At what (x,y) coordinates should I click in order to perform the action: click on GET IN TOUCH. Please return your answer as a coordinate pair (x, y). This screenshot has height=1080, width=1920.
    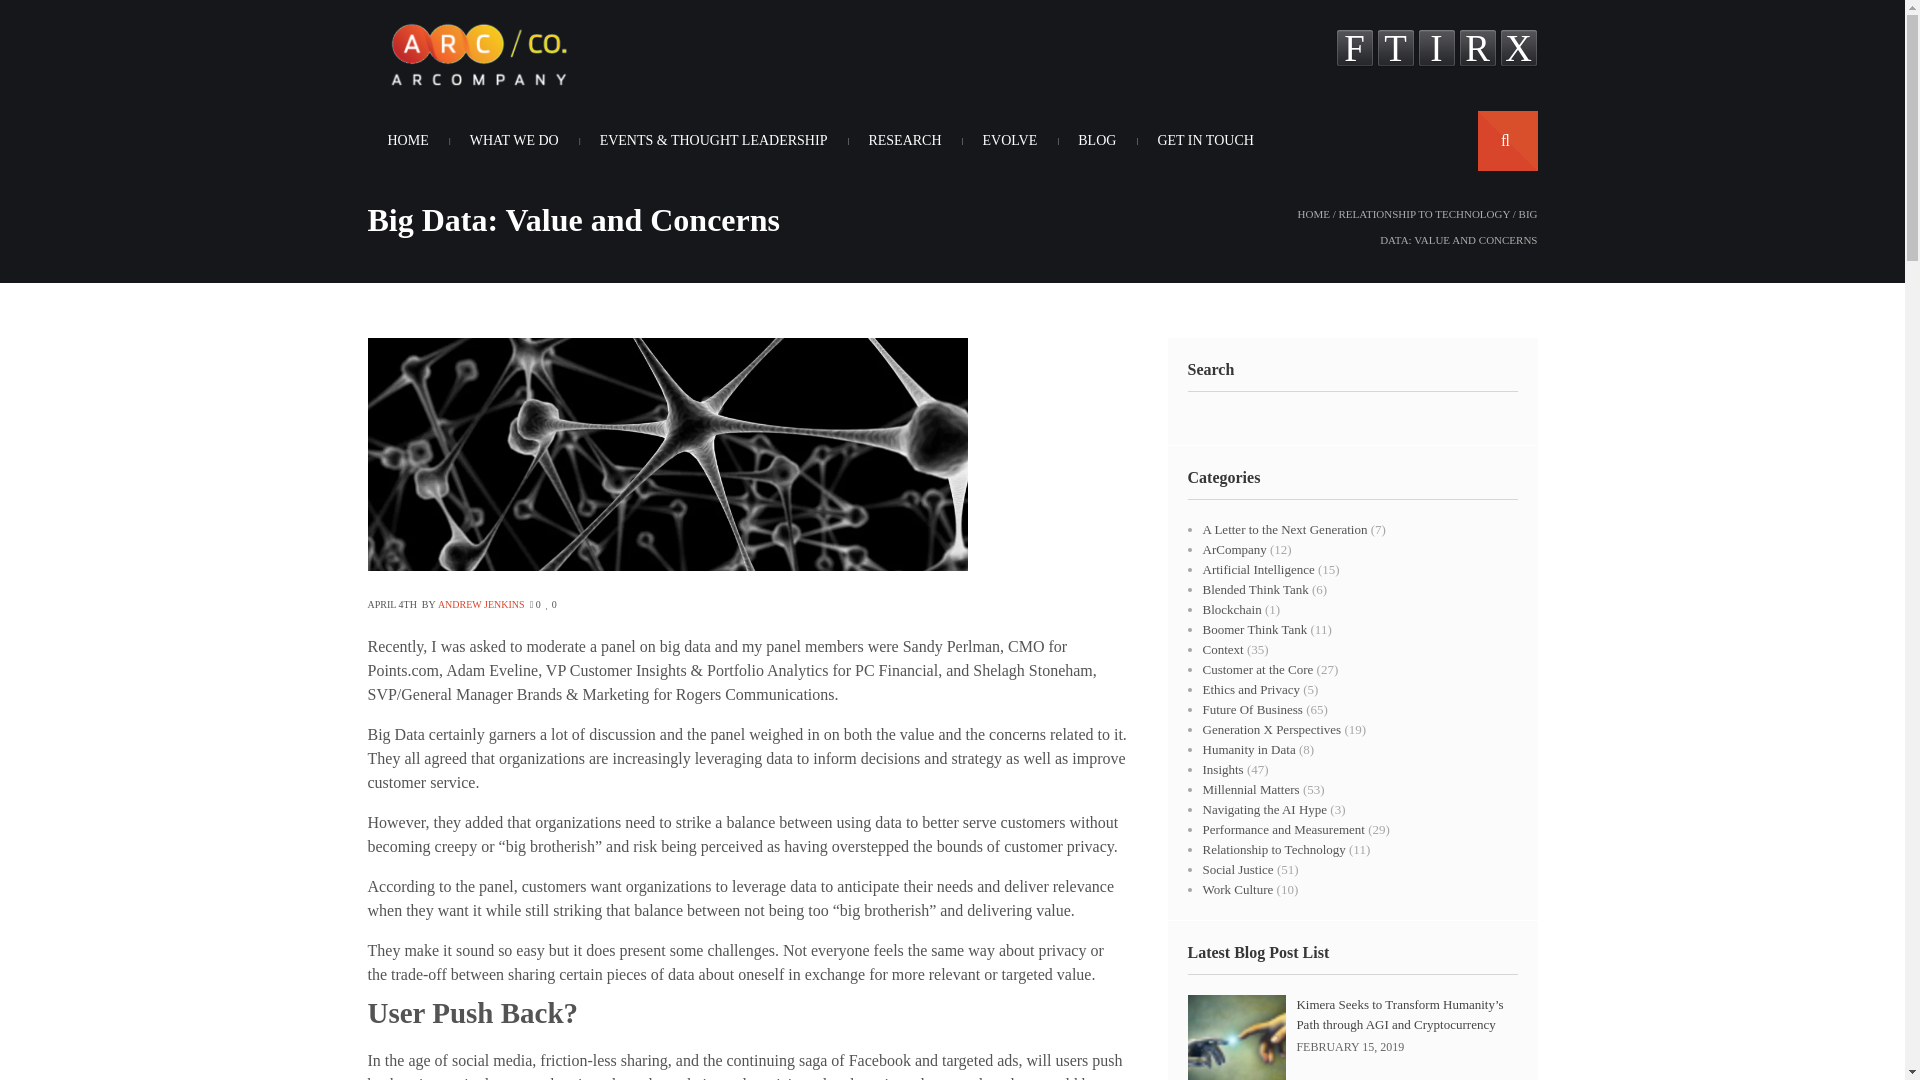
    Looking at the image, I should click on (1204, 140).